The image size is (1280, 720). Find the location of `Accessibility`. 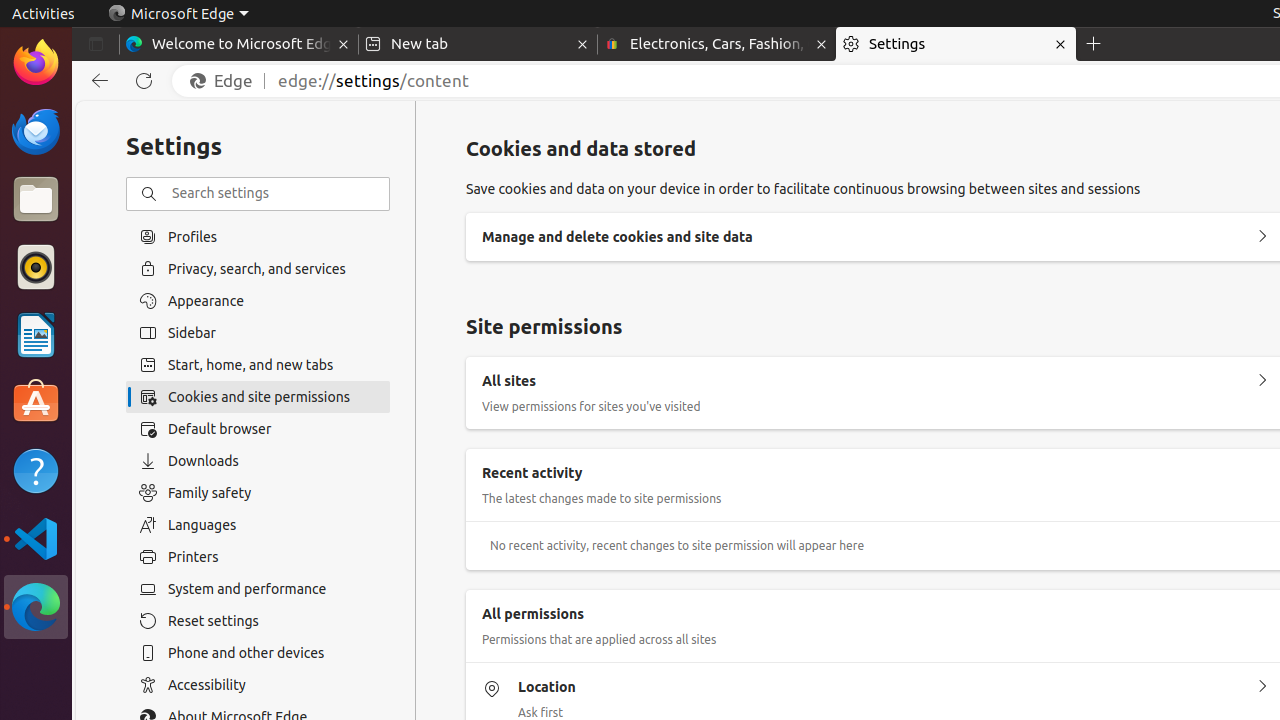

Accessibility is located at coordinates (258, 685).